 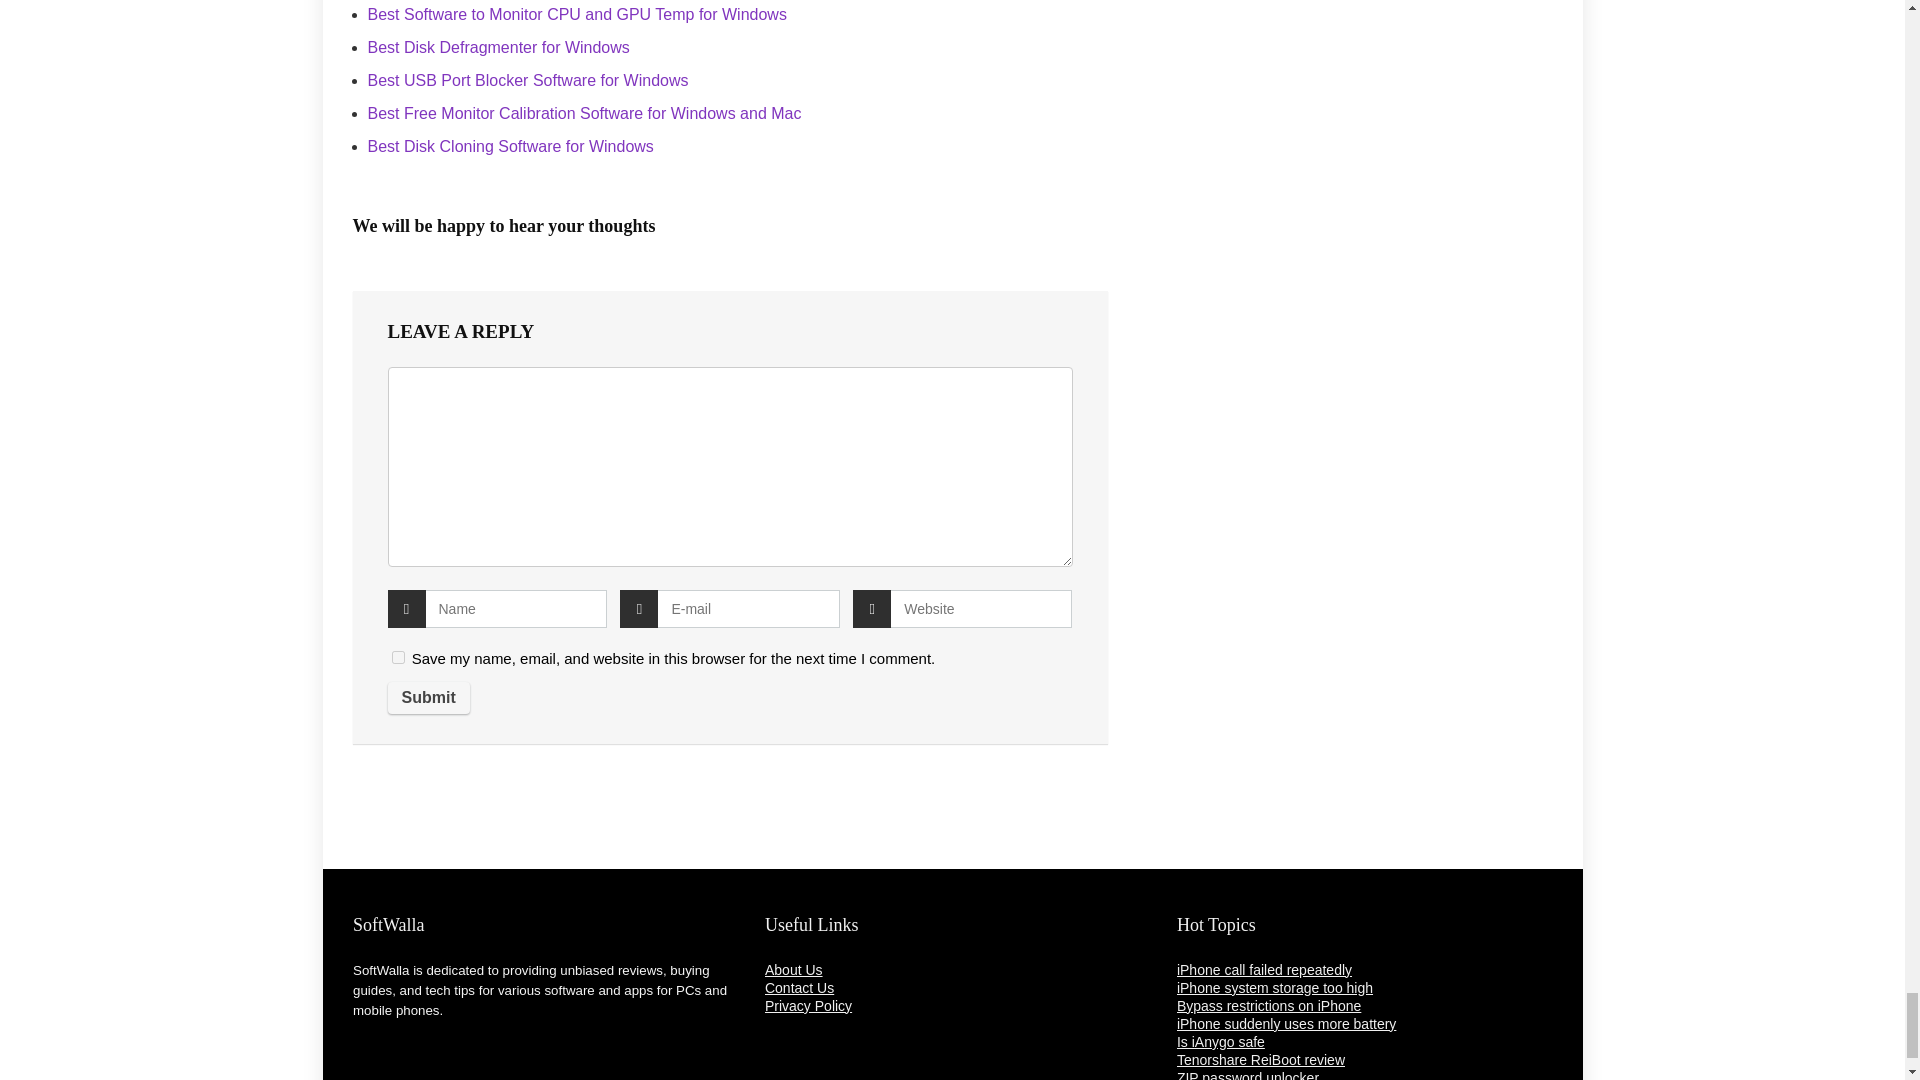 I want to click on yes, so click(x=398, y=658).